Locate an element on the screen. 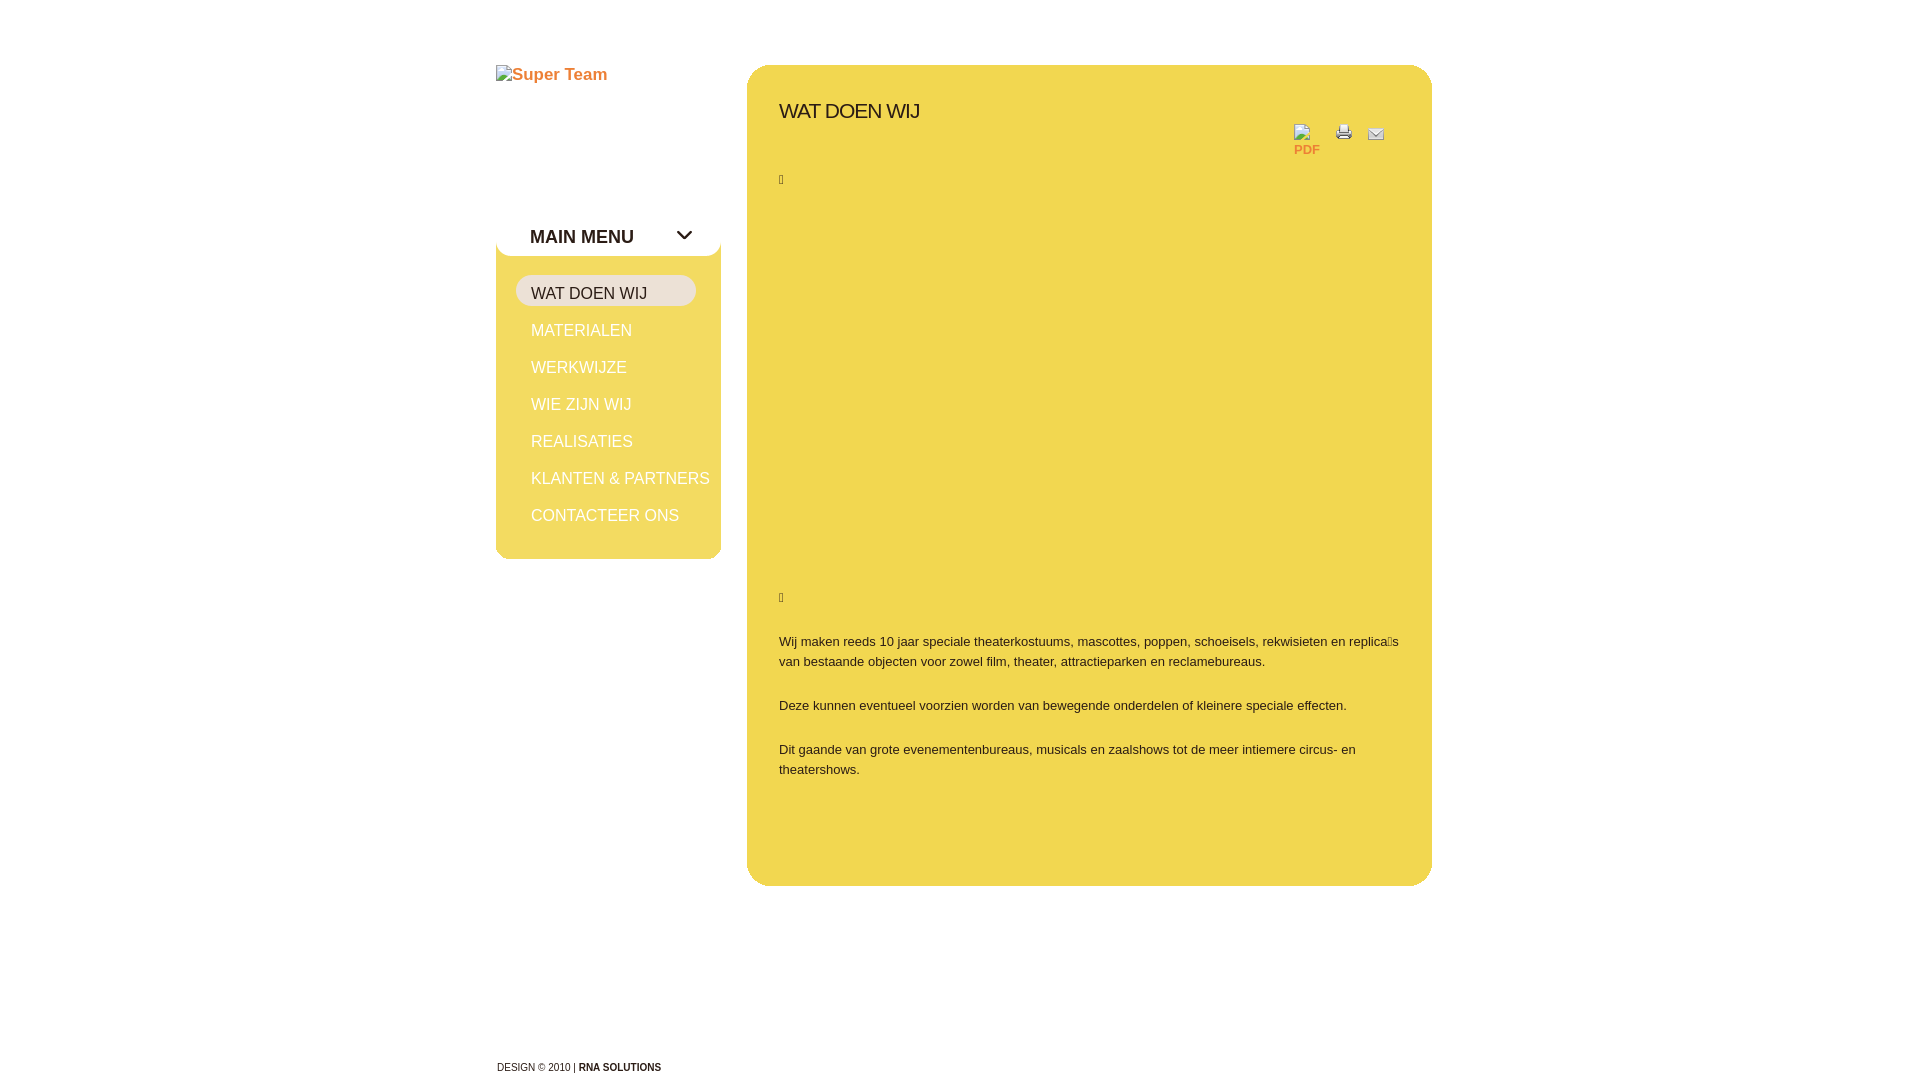 The width and height of the screenshot is (1920, 1080). MATERIALEN is located at coordinates (618, 330).